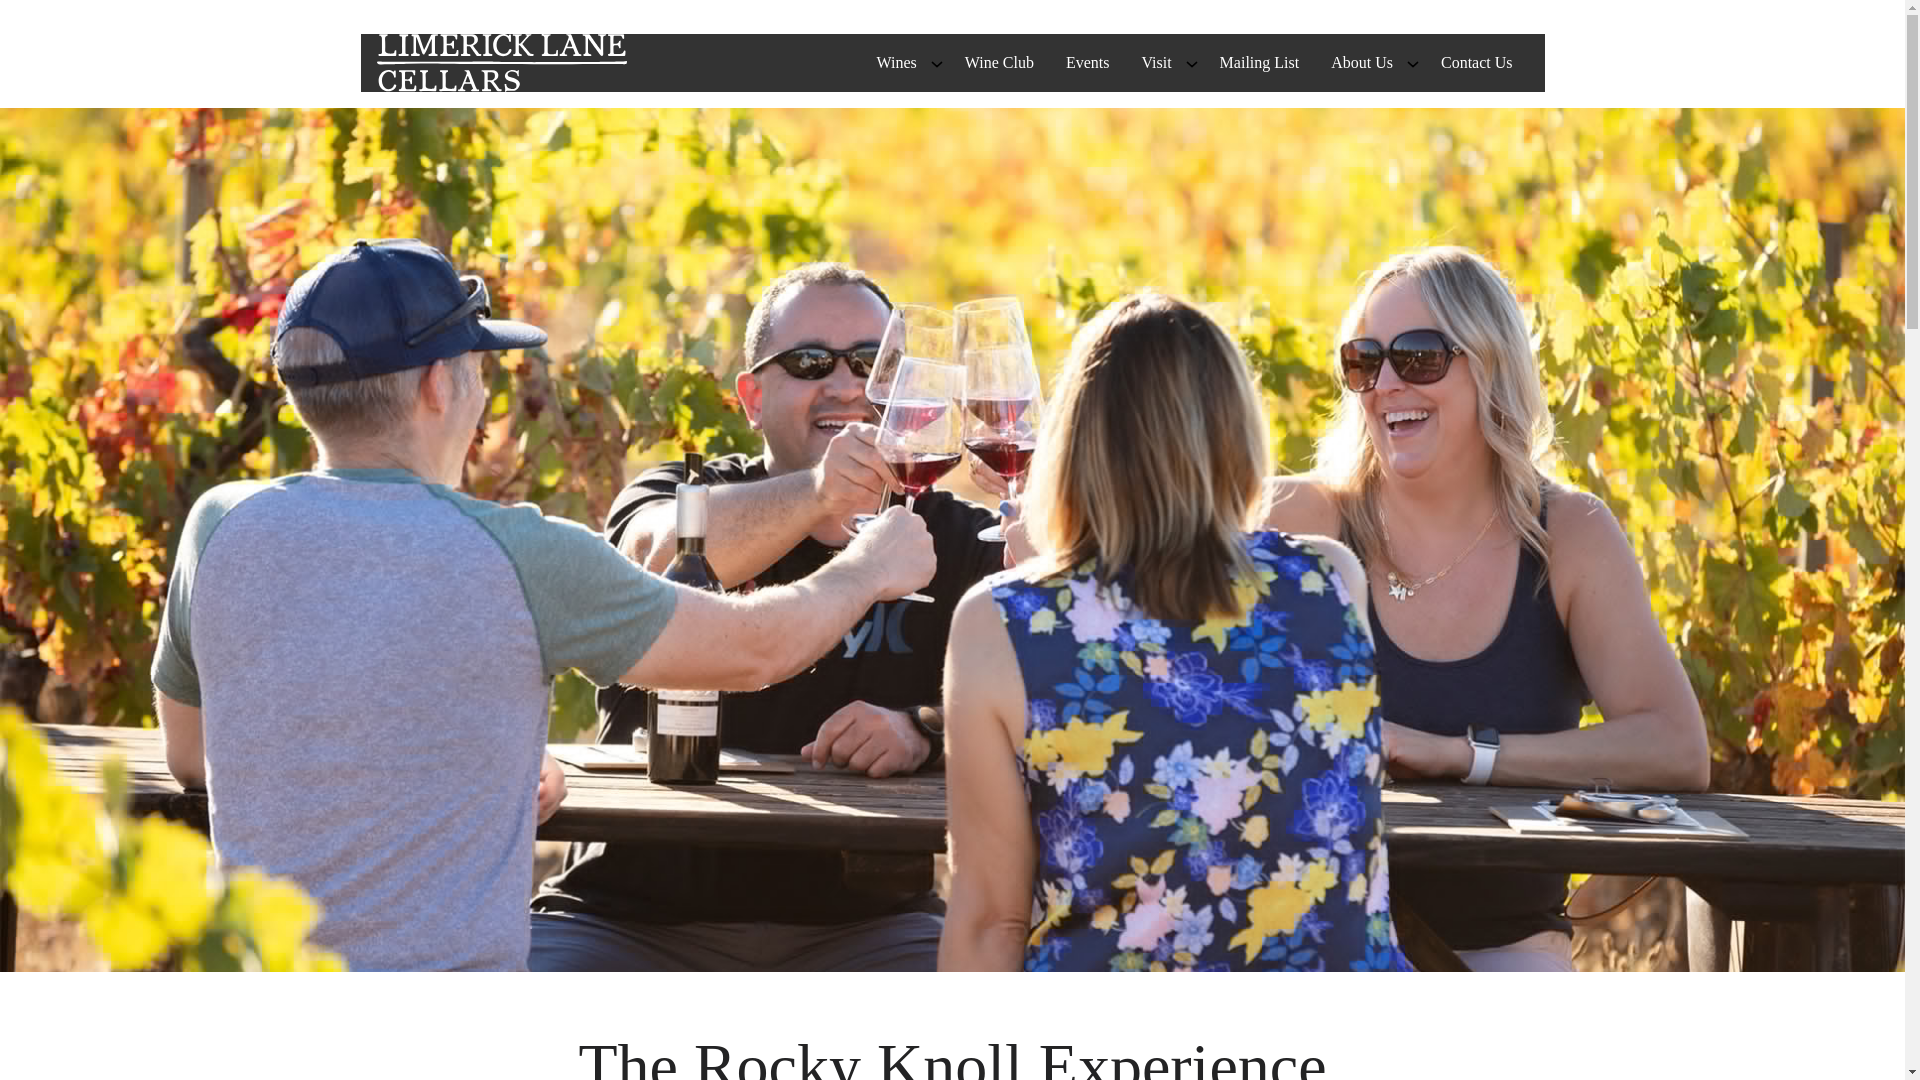  What do you see at coordinates (1156, 63) in the screenshot?
I see `Visit` at bounding box center [1156, 63].